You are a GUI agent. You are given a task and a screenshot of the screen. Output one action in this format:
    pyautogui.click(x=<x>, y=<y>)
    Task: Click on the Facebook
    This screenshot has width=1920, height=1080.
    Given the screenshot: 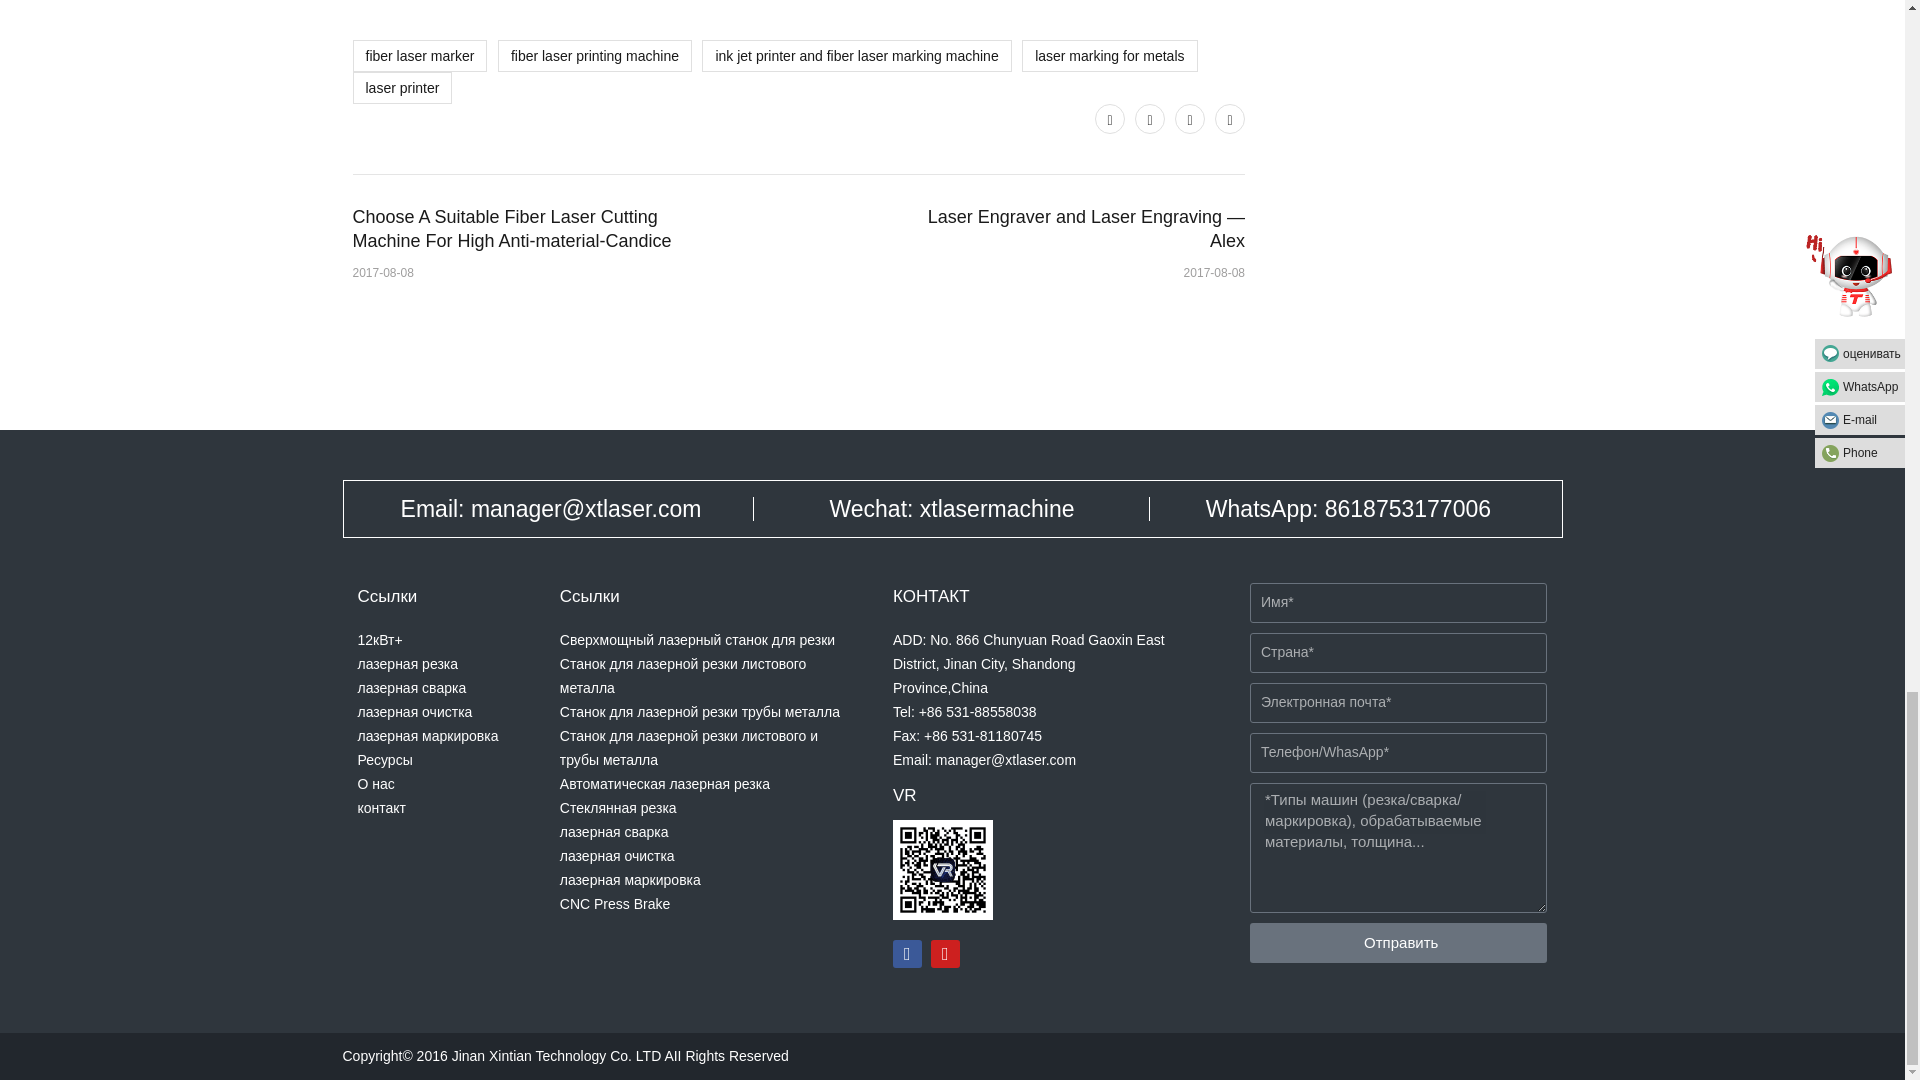 What is the action you would take?
    pyautogui.click(x=1150, y=117)
    